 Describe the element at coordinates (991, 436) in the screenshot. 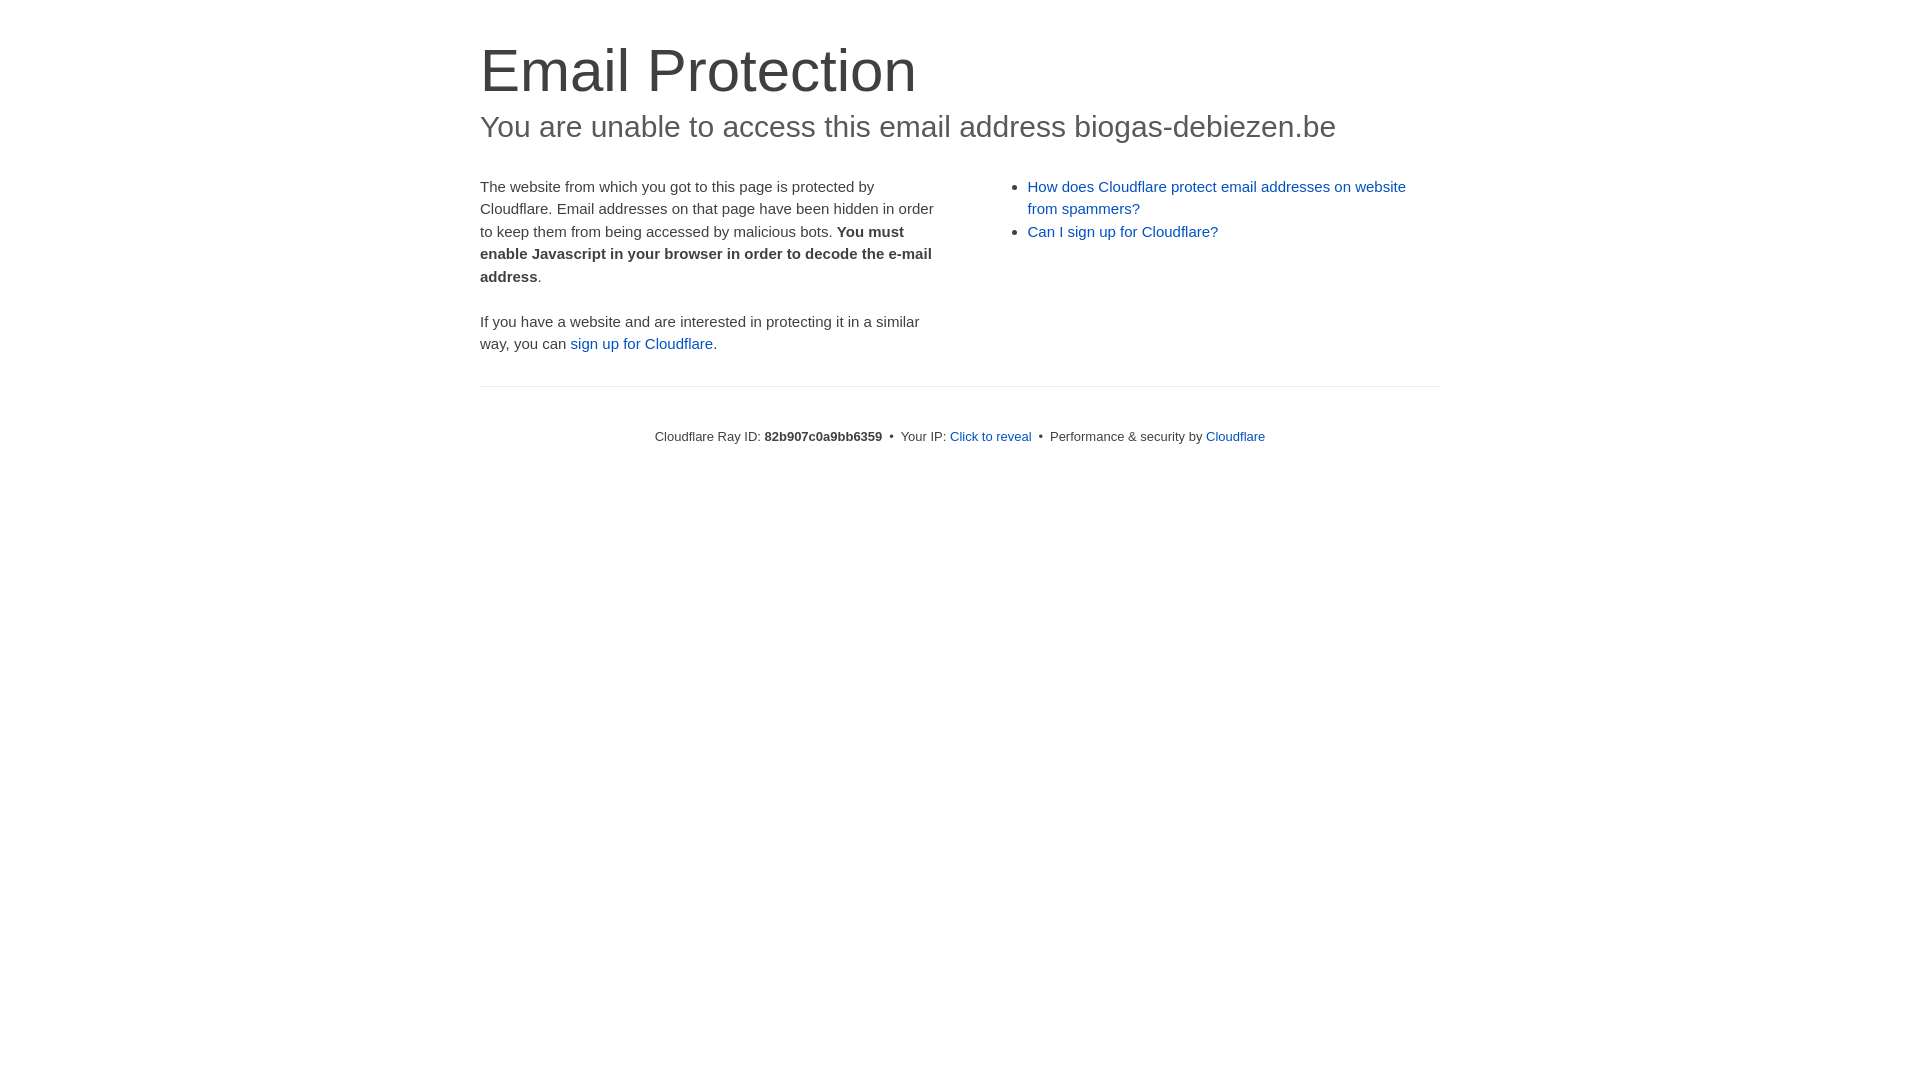

I see `Click to reveal` at that location.